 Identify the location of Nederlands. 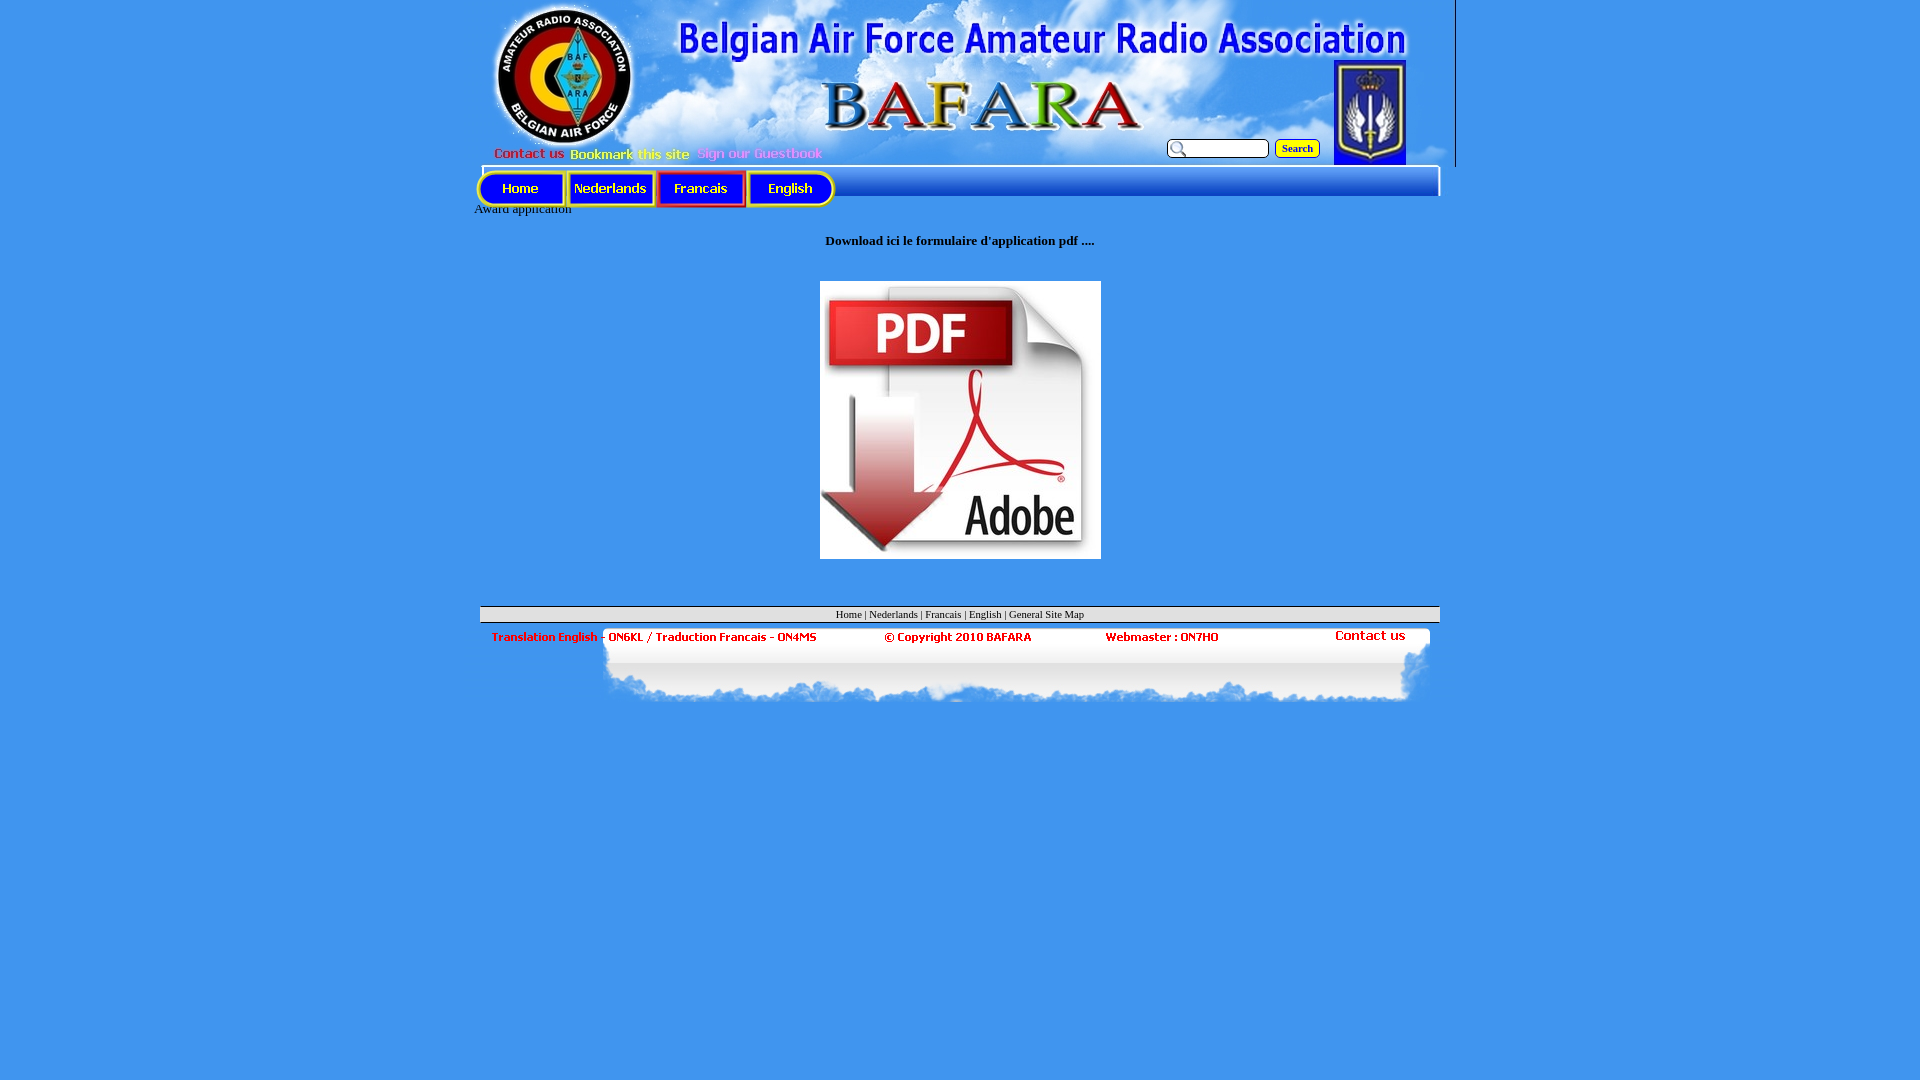
(894, 614).